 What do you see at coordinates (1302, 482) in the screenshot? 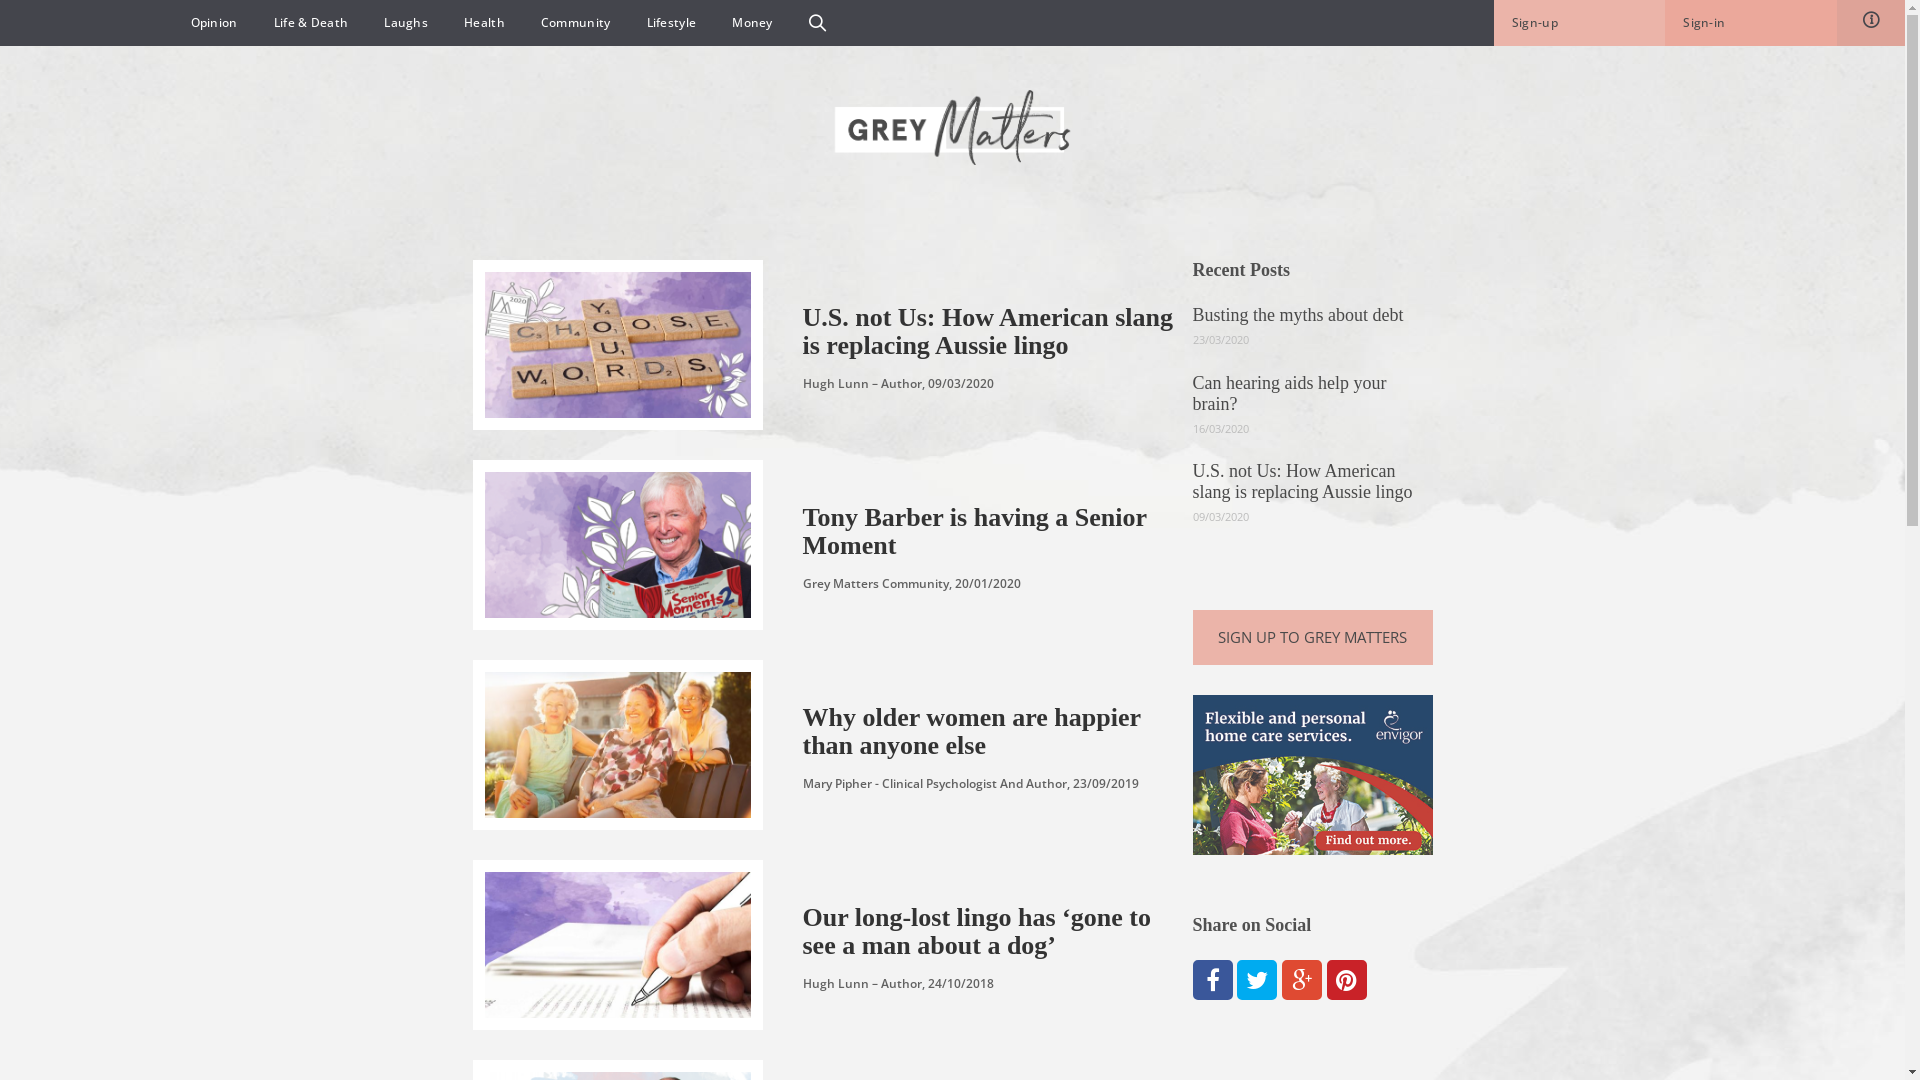
I see `U.S. not Us: How American slang is replacing Aussie lingo` at bounding box center [1302, 482].